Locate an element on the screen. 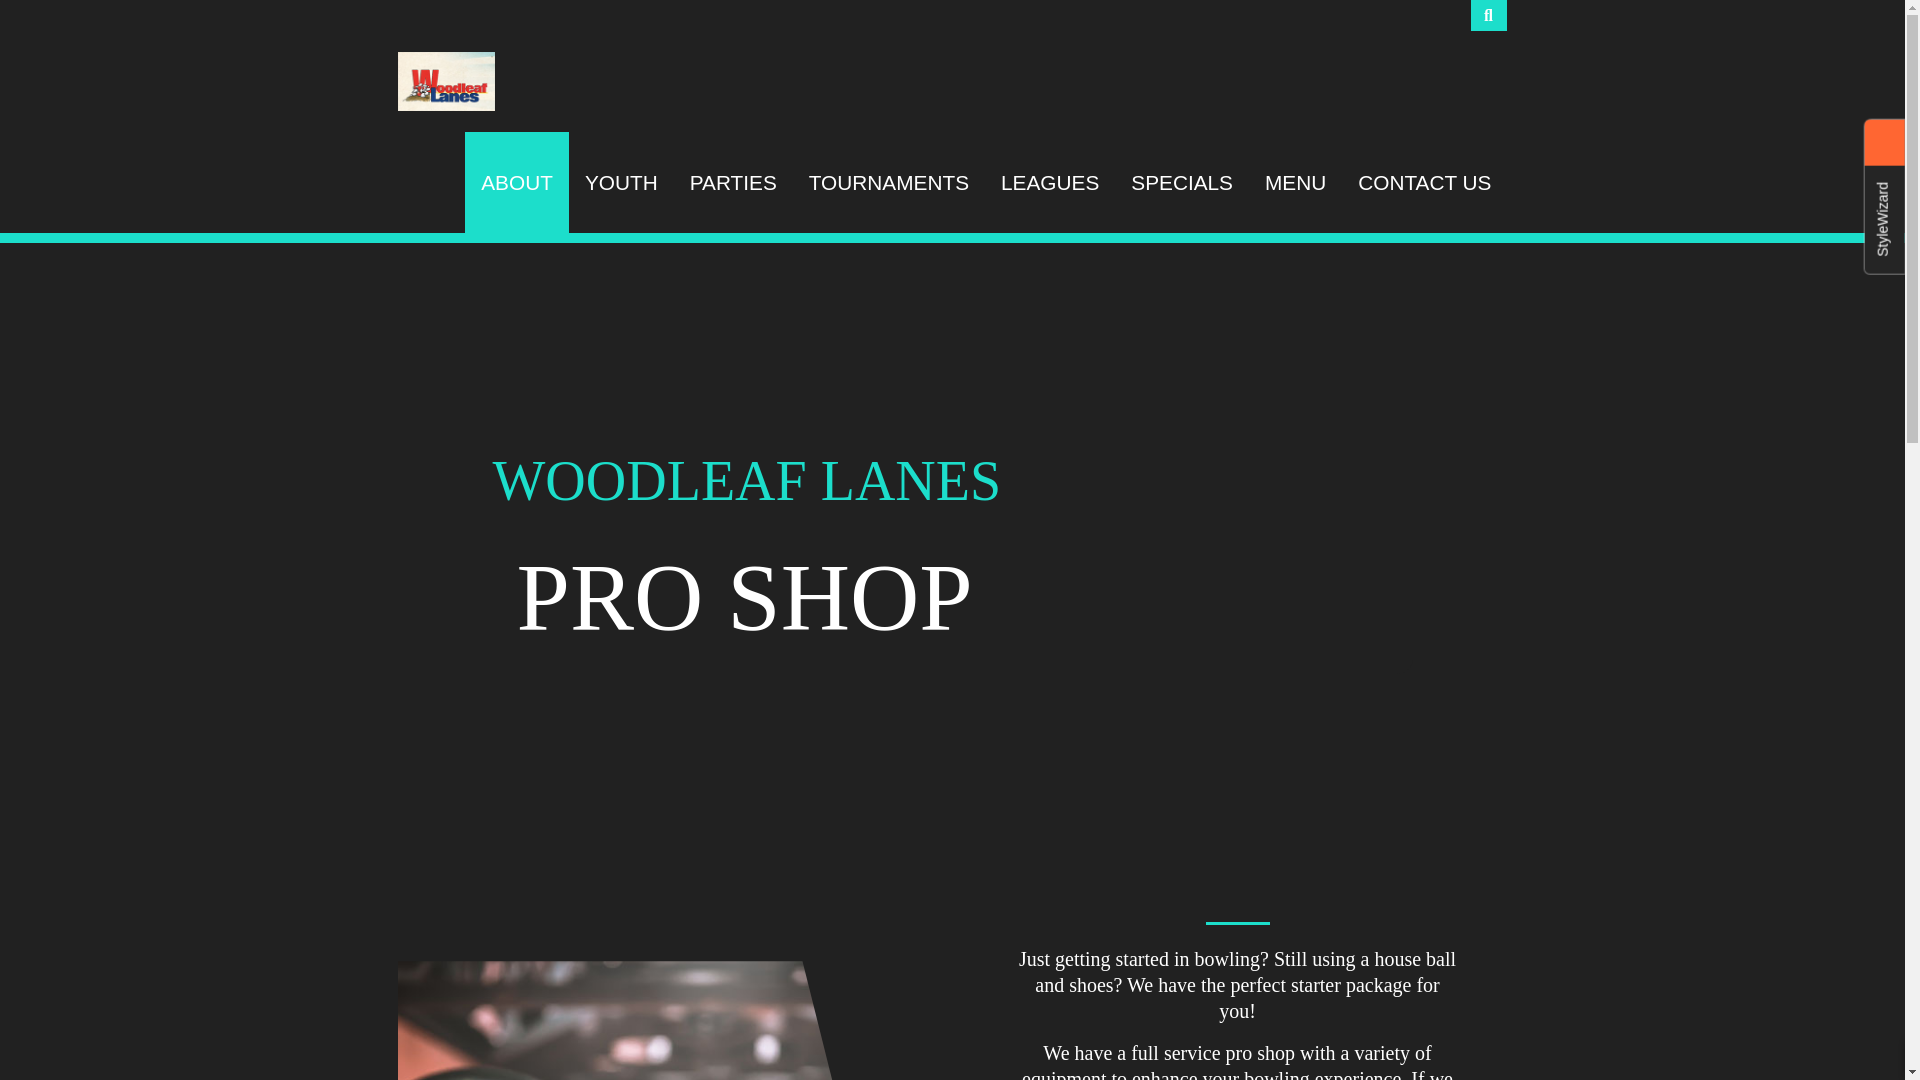 The image size is (1920, 1080). MENU is located at coordinates (1296, 182).